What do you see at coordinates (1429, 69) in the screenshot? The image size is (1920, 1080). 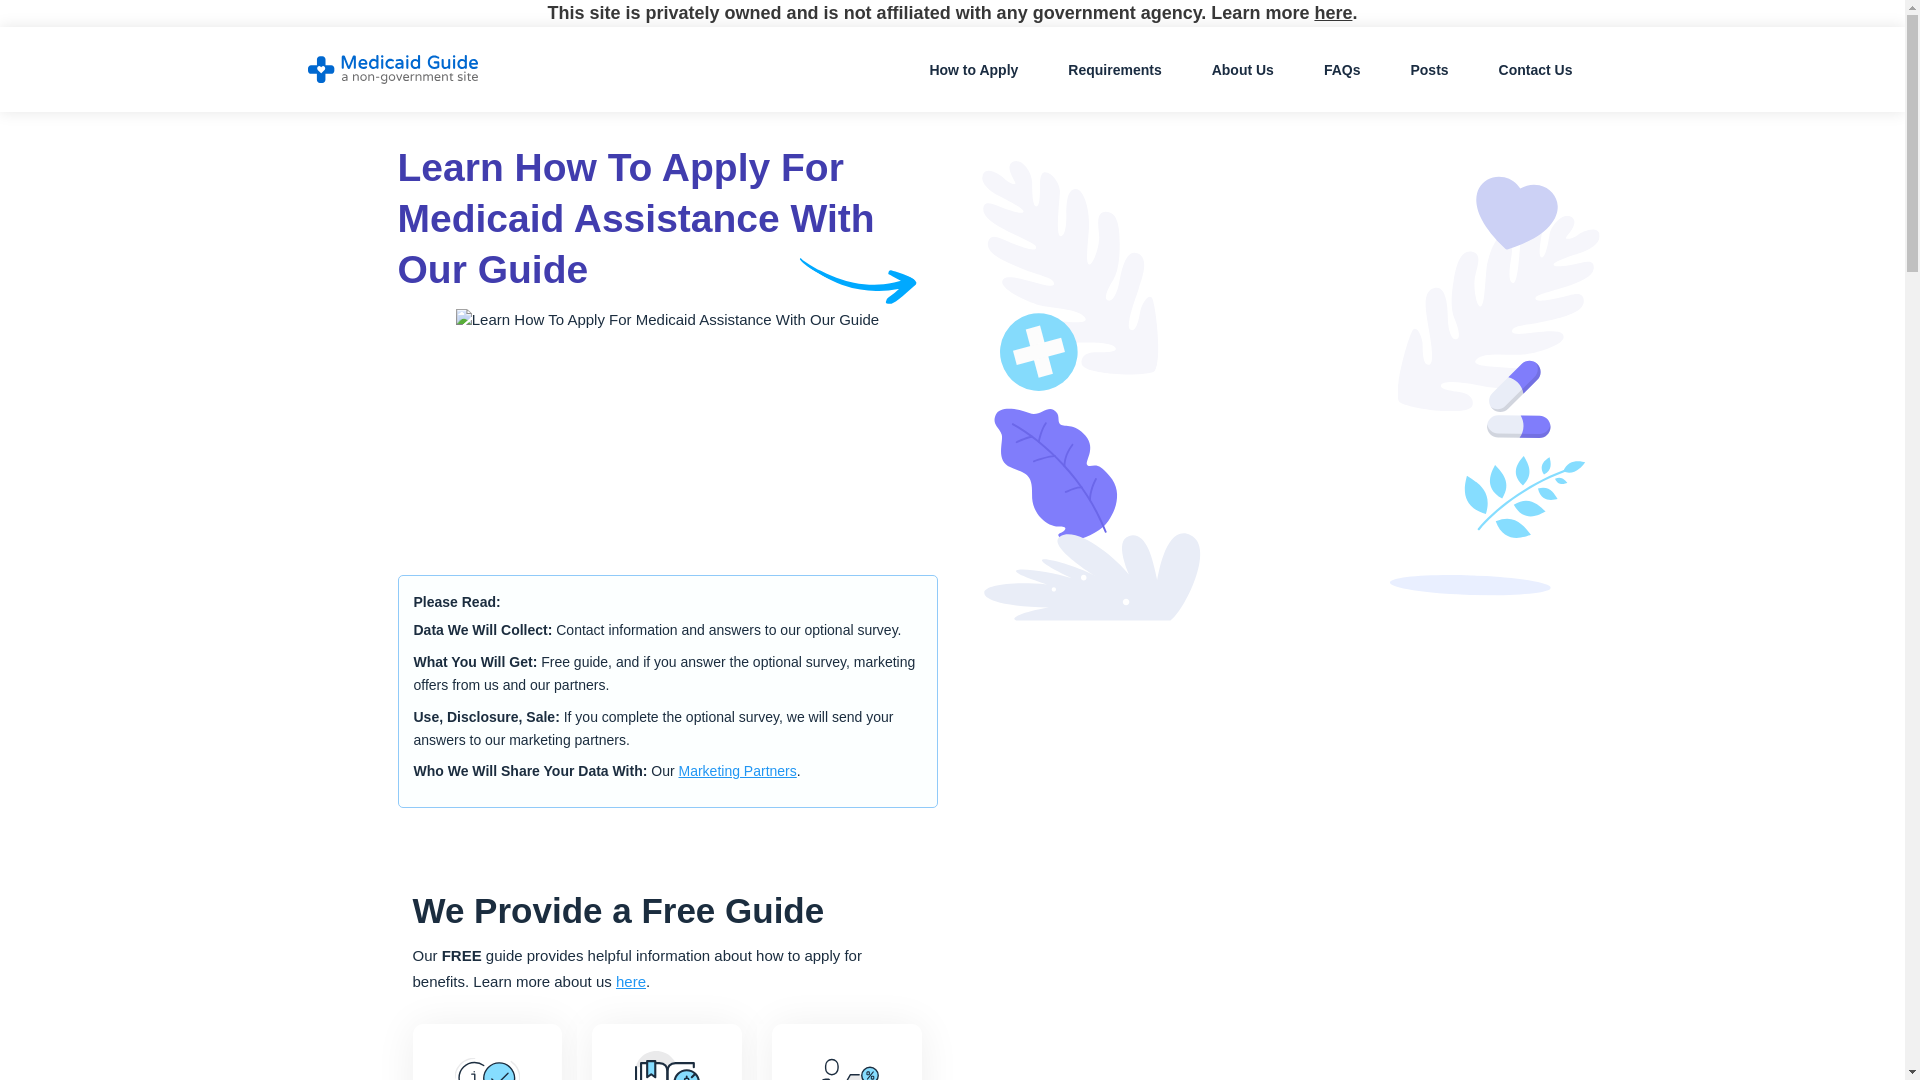 I see `Posts` at bounding box center [1429, 69].